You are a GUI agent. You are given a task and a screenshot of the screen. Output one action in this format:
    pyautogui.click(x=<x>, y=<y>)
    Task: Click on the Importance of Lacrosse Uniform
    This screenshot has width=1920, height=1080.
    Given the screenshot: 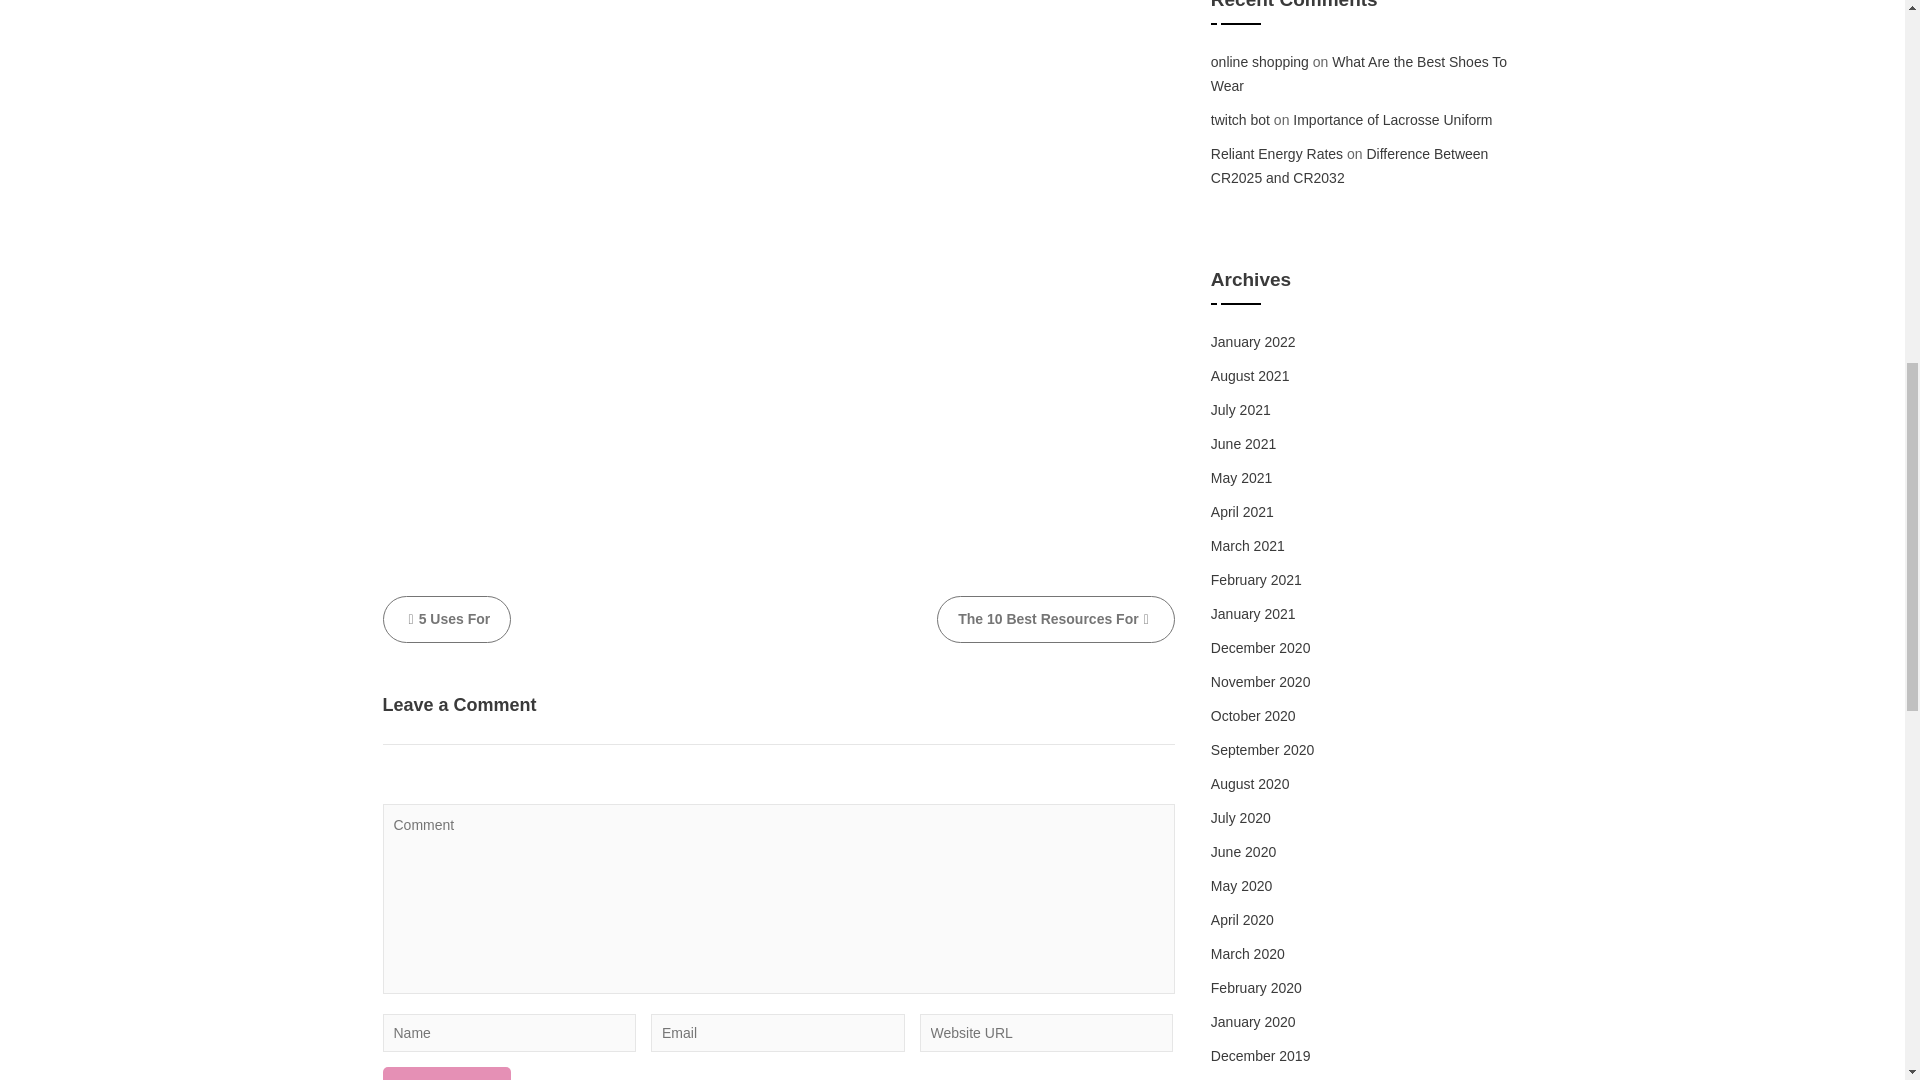 What is the action you would take?
    pyautogui.click(x=1392, y=120)
    